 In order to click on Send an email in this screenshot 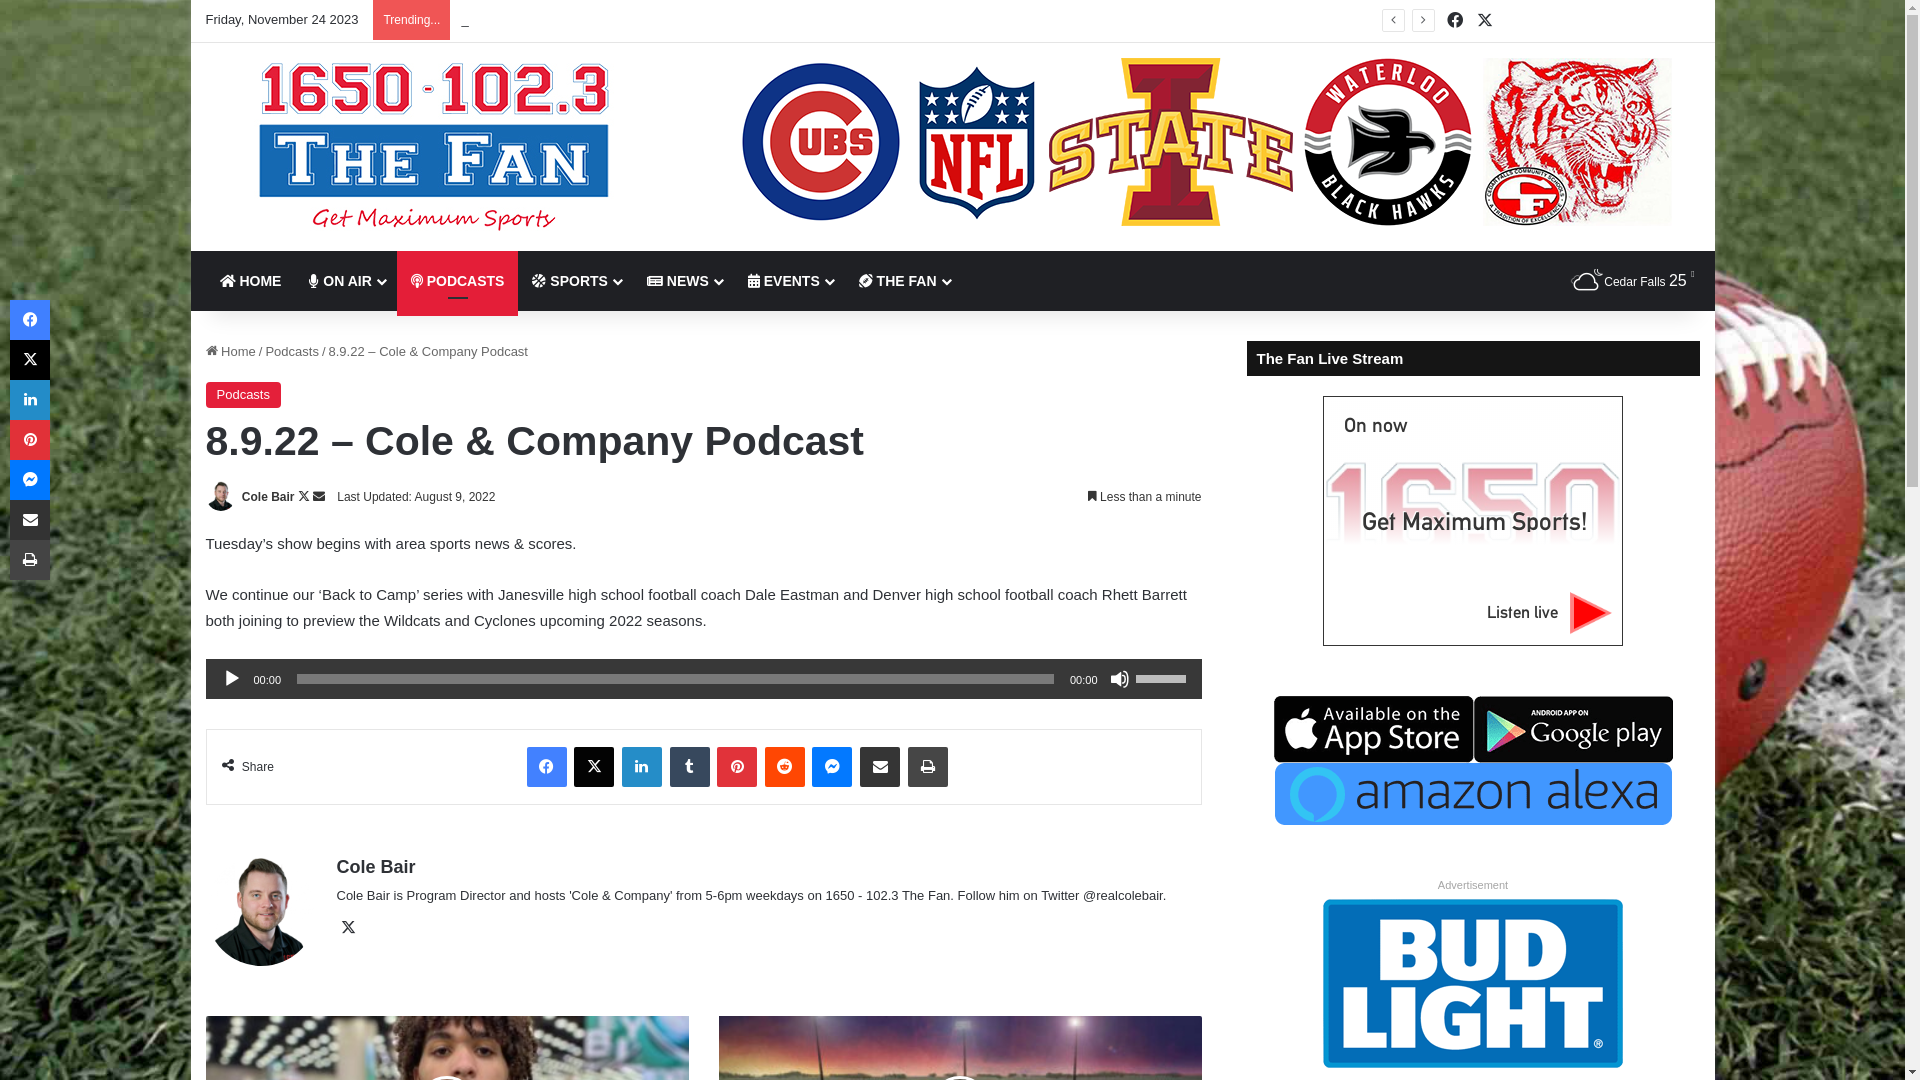, I will do `click(319, 497)`.